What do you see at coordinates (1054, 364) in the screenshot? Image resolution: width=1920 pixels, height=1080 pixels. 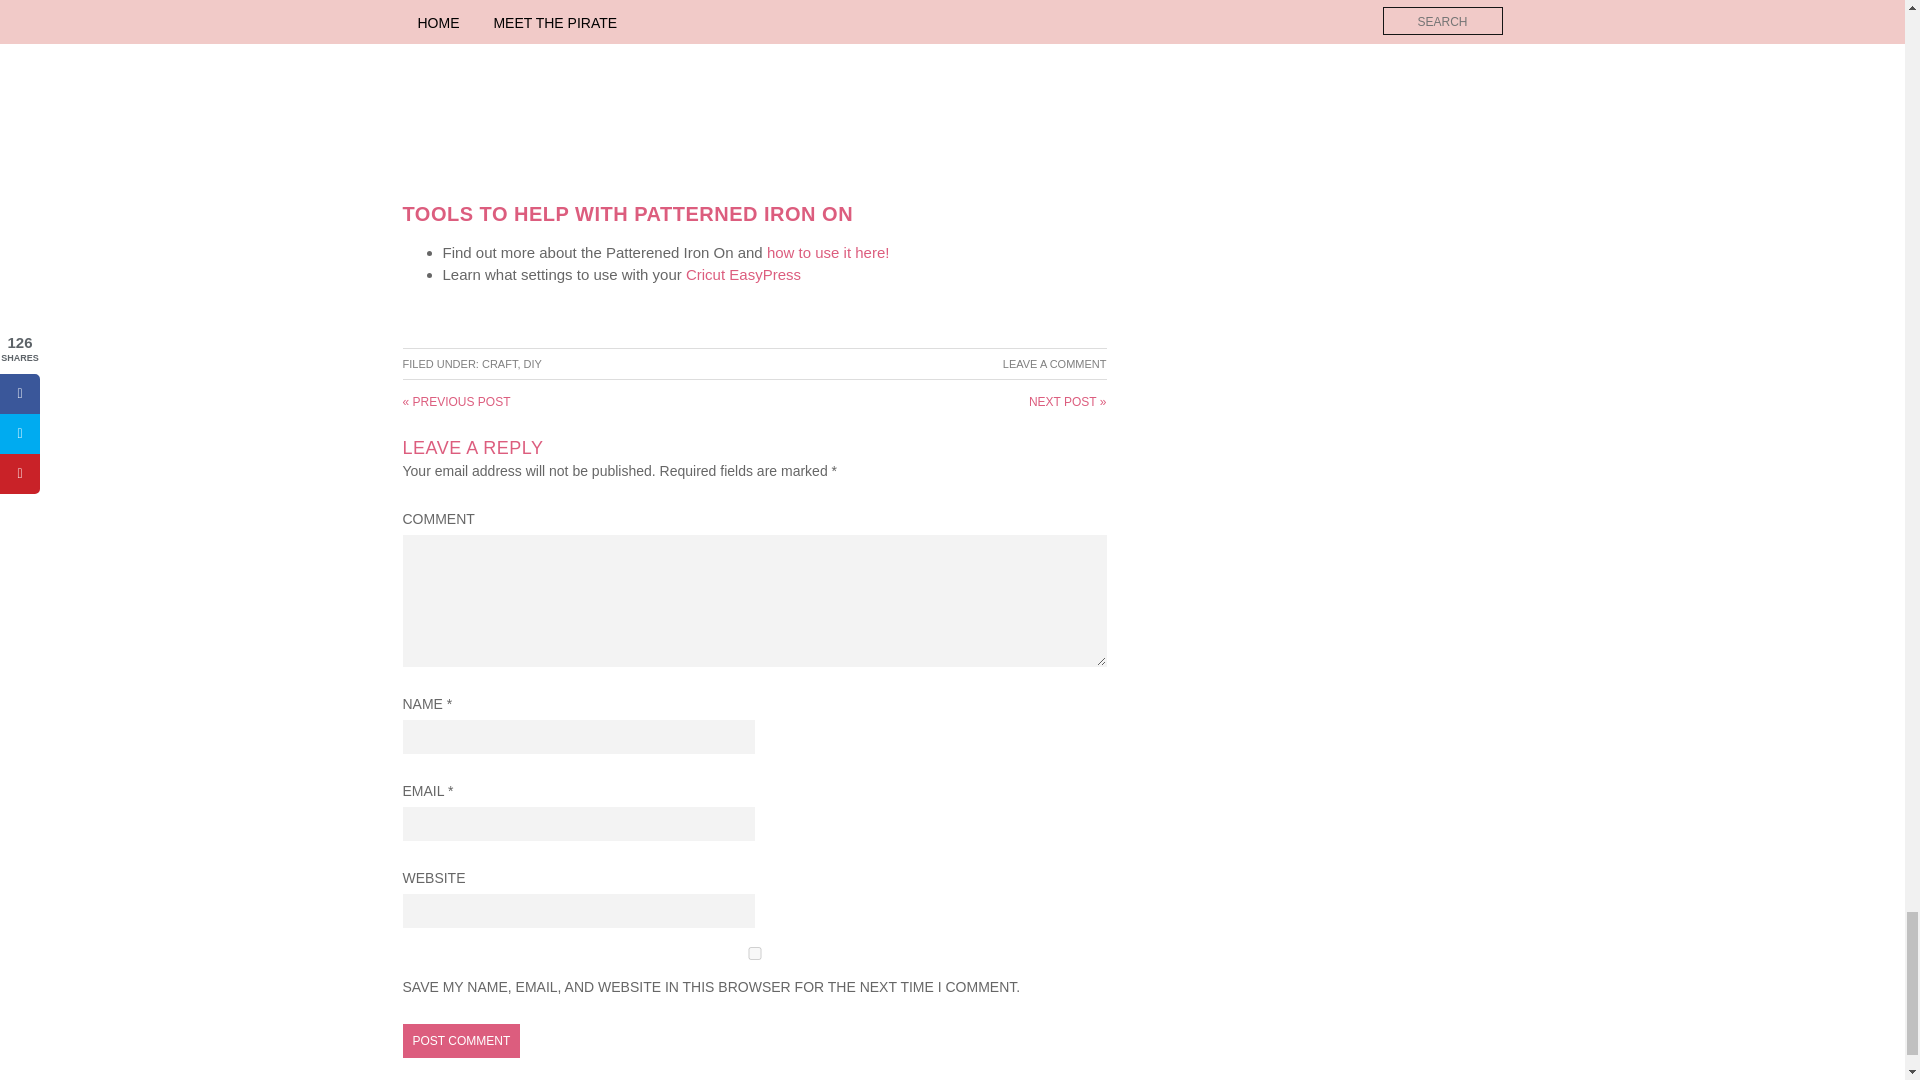 I see `LEAVE A COMMENT` at bounding box center [1054, 364].